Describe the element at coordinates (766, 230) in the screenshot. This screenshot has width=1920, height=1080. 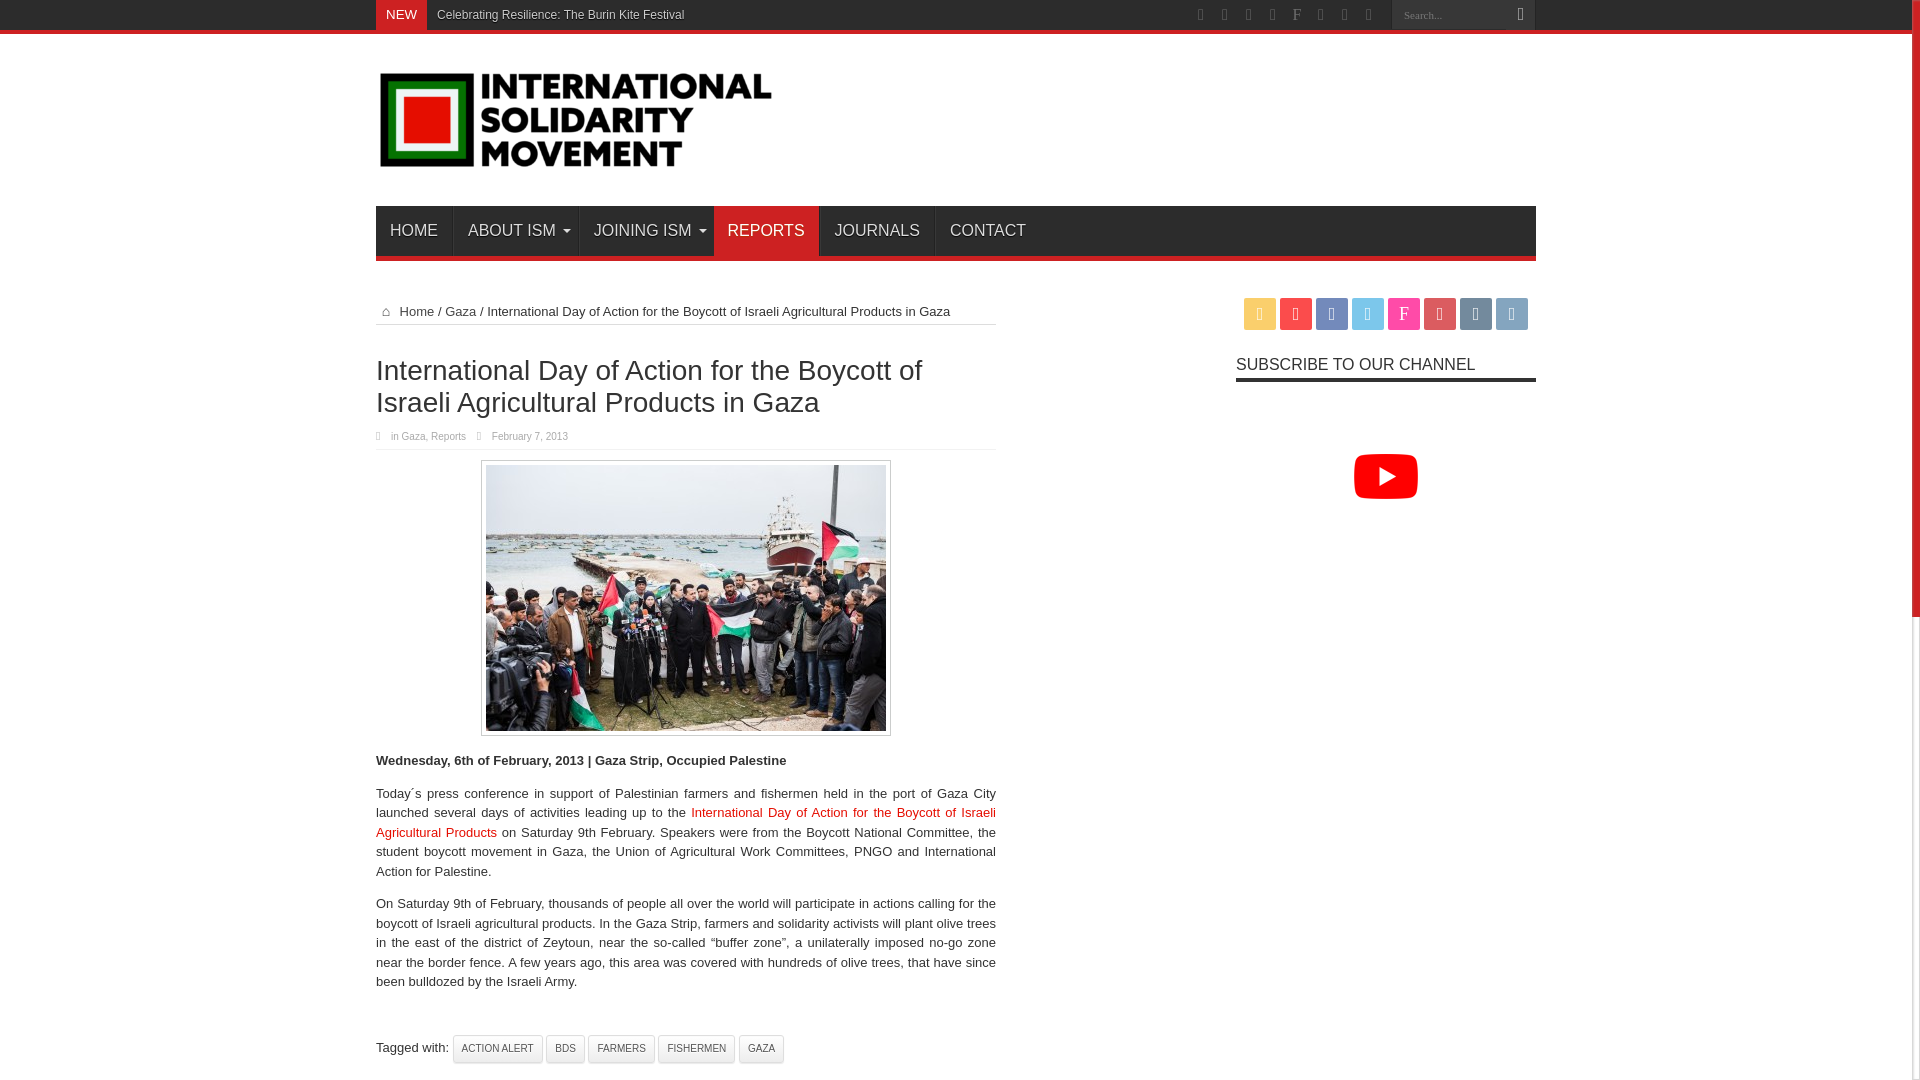
I see `REPORTS` at that location.